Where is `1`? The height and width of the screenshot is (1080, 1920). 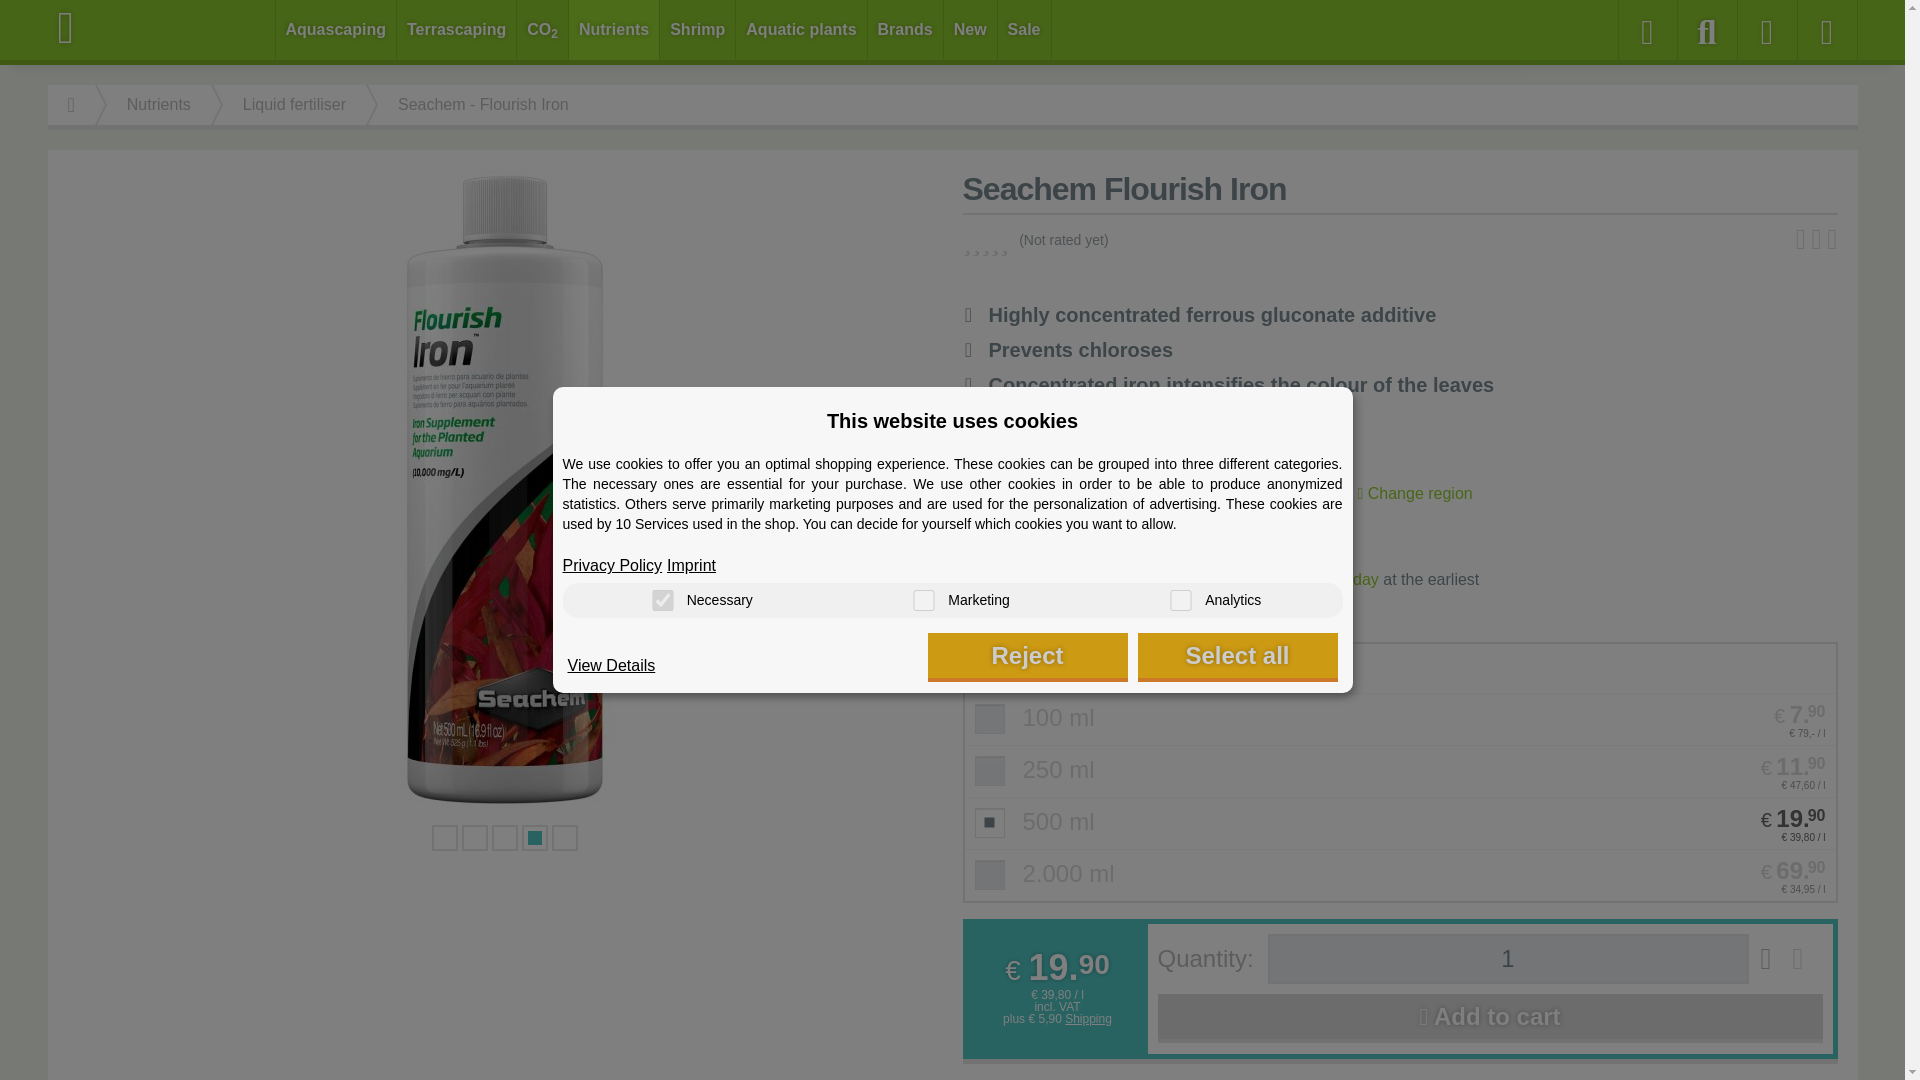
1 is located at coordinates (1508, 958).